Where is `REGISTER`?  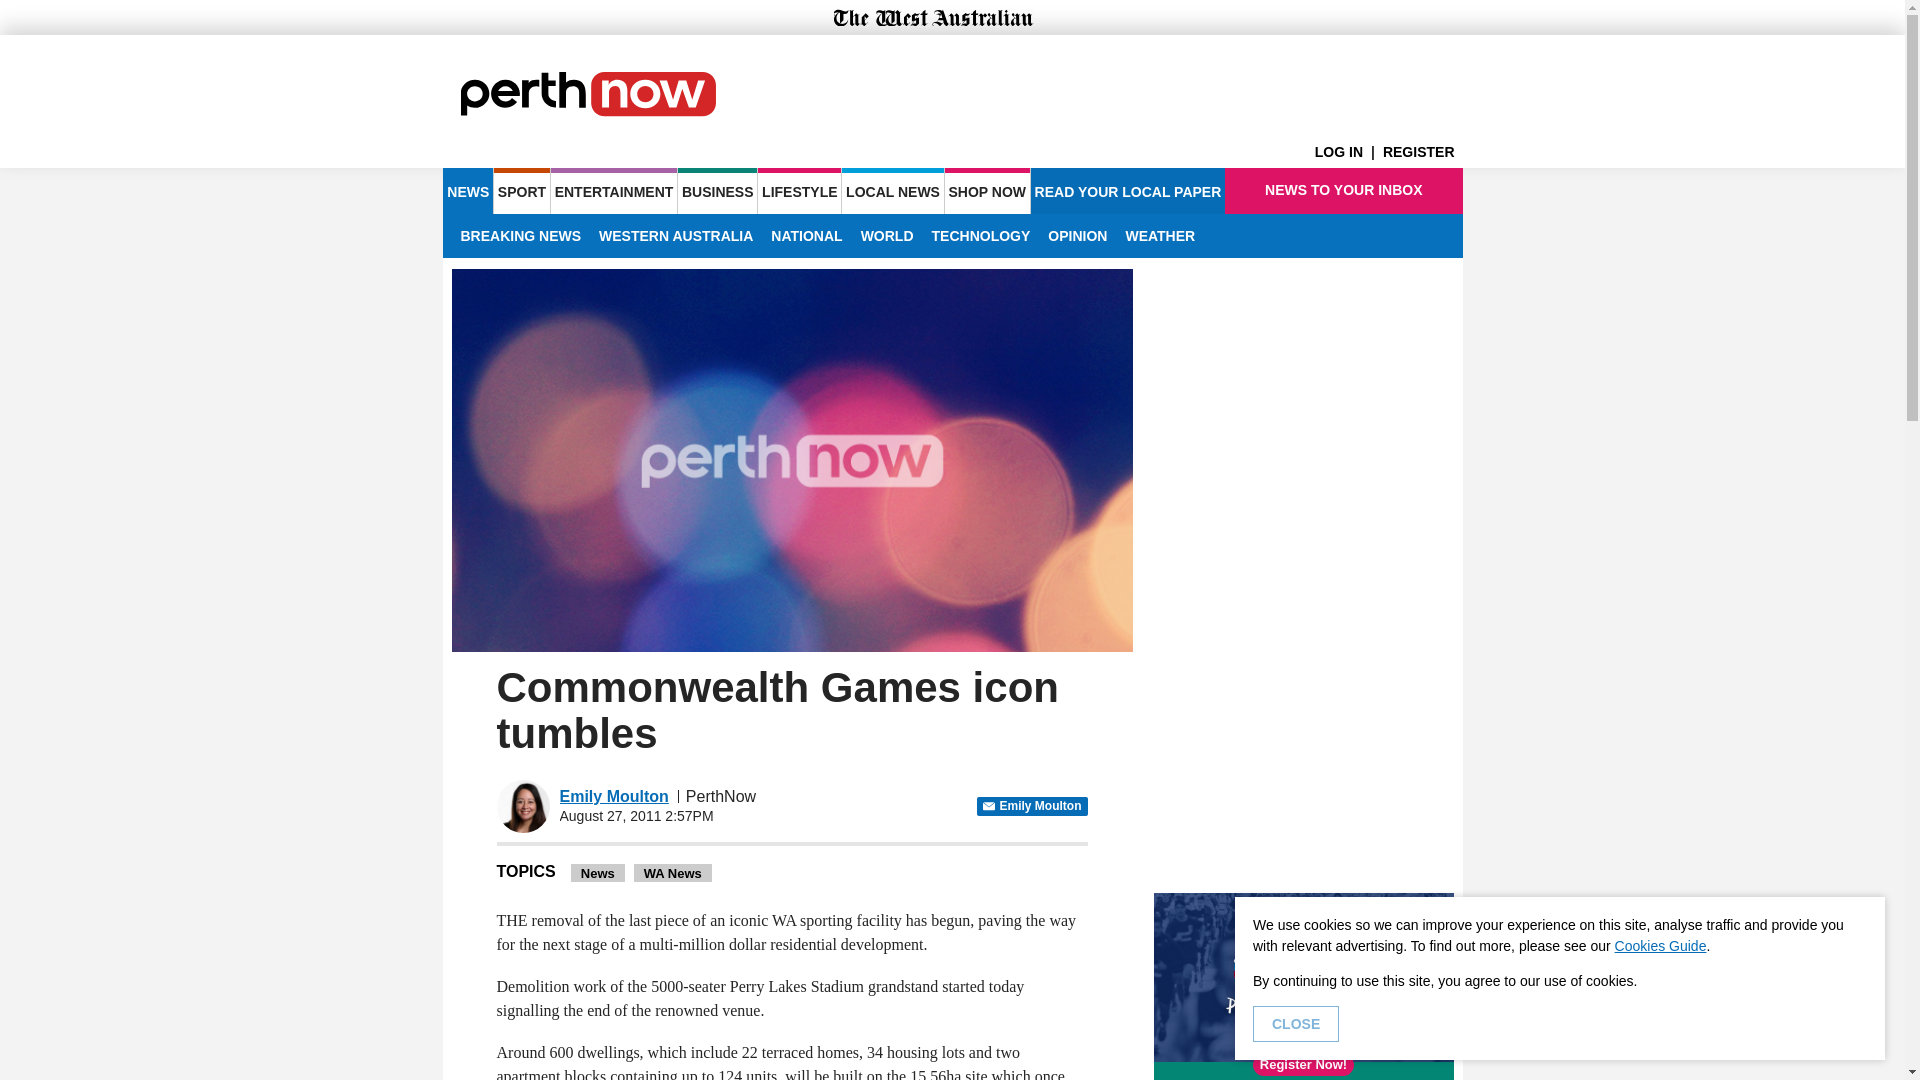
REGISTER is located at coordinates (1422, 152).